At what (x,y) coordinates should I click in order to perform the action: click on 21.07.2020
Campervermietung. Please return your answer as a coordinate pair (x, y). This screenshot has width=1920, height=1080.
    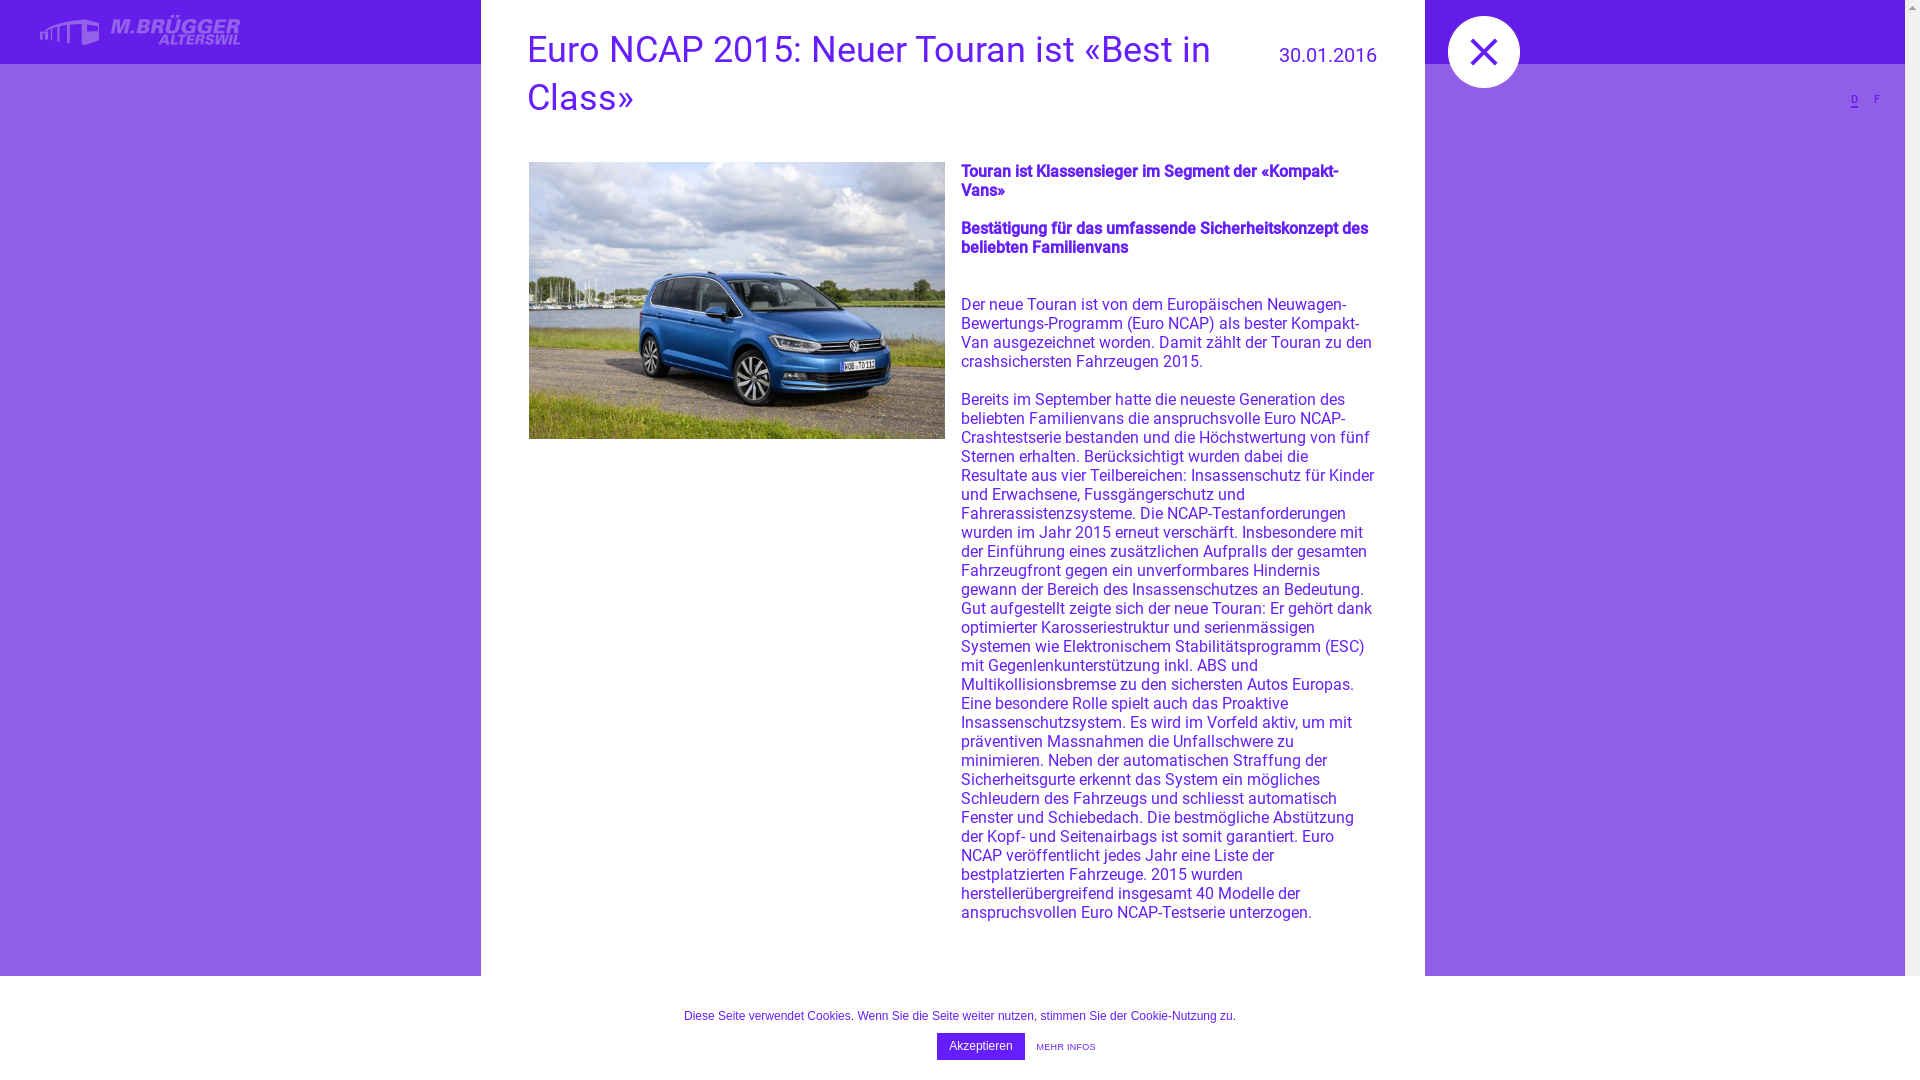
    Looking at the image, I should click on (1068, 573).